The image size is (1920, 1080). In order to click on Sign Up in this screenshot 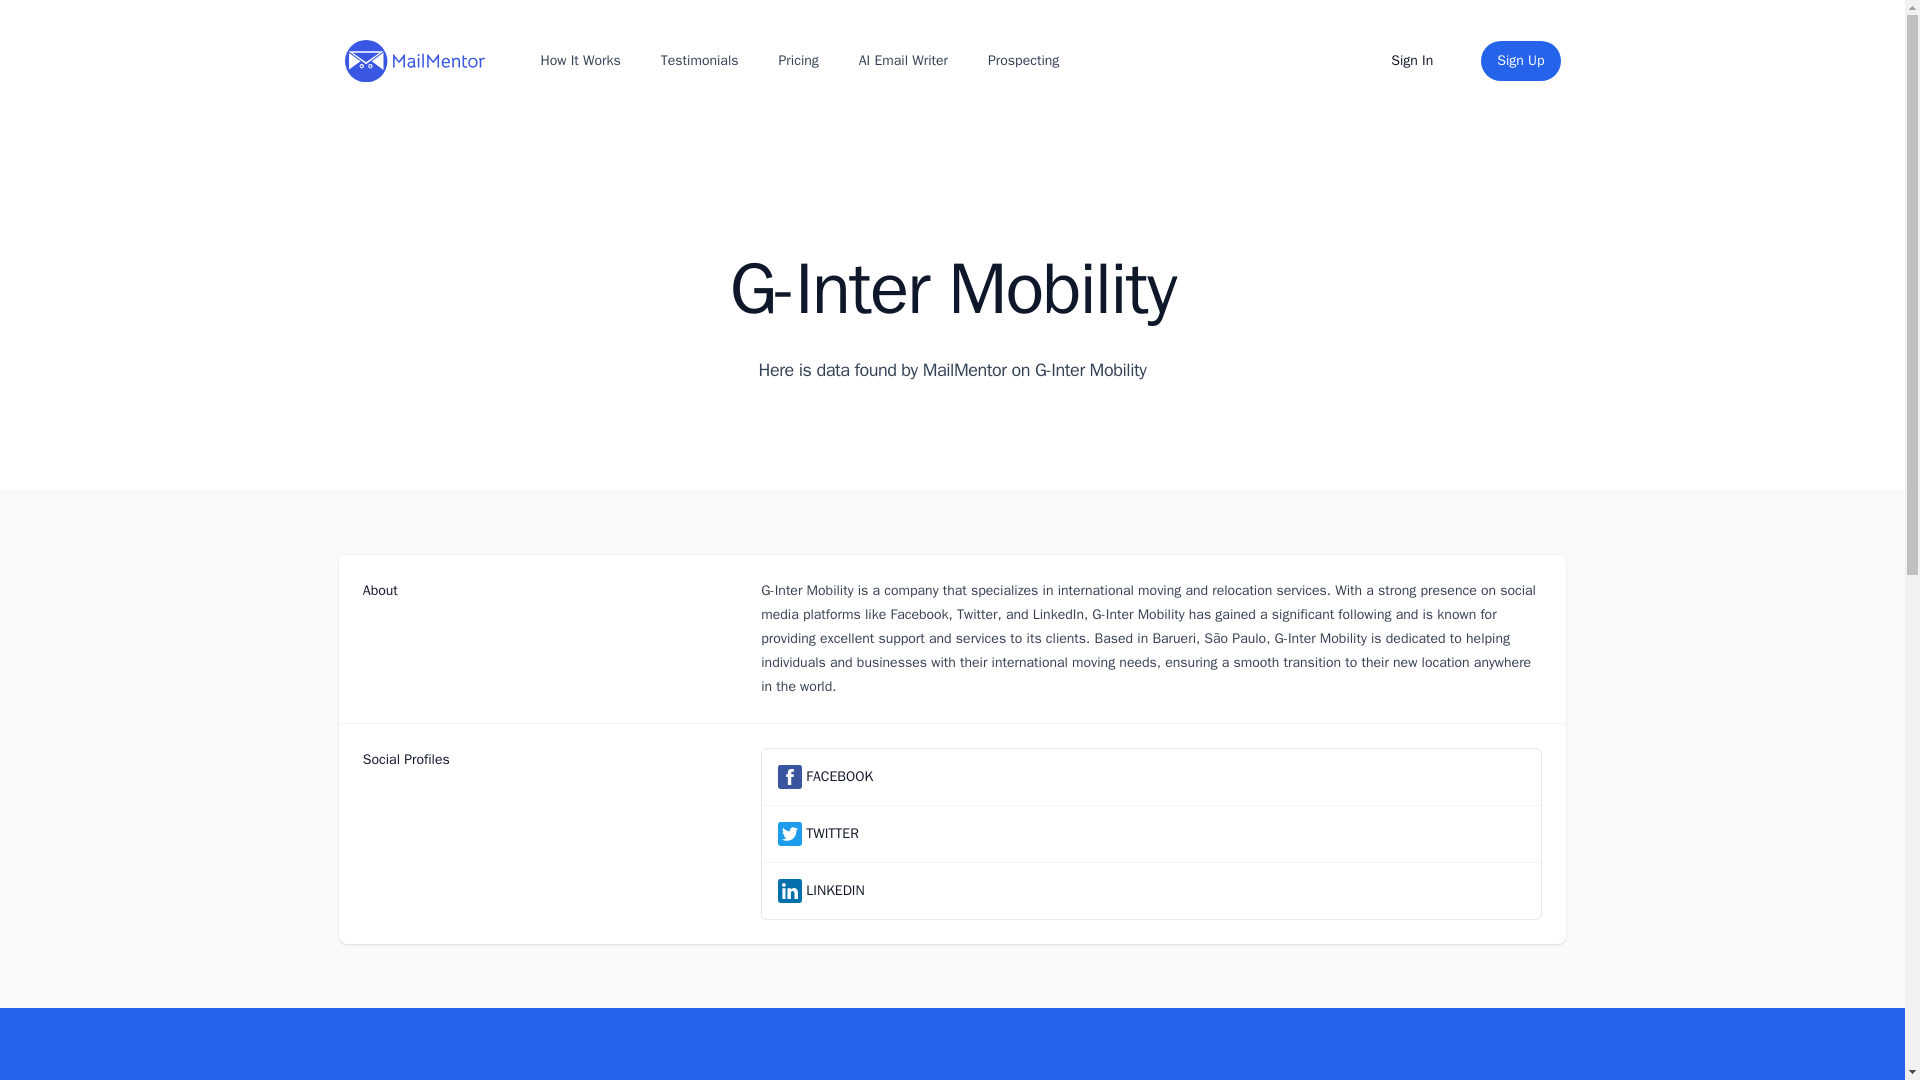, I will do `click(1520, 61)`.